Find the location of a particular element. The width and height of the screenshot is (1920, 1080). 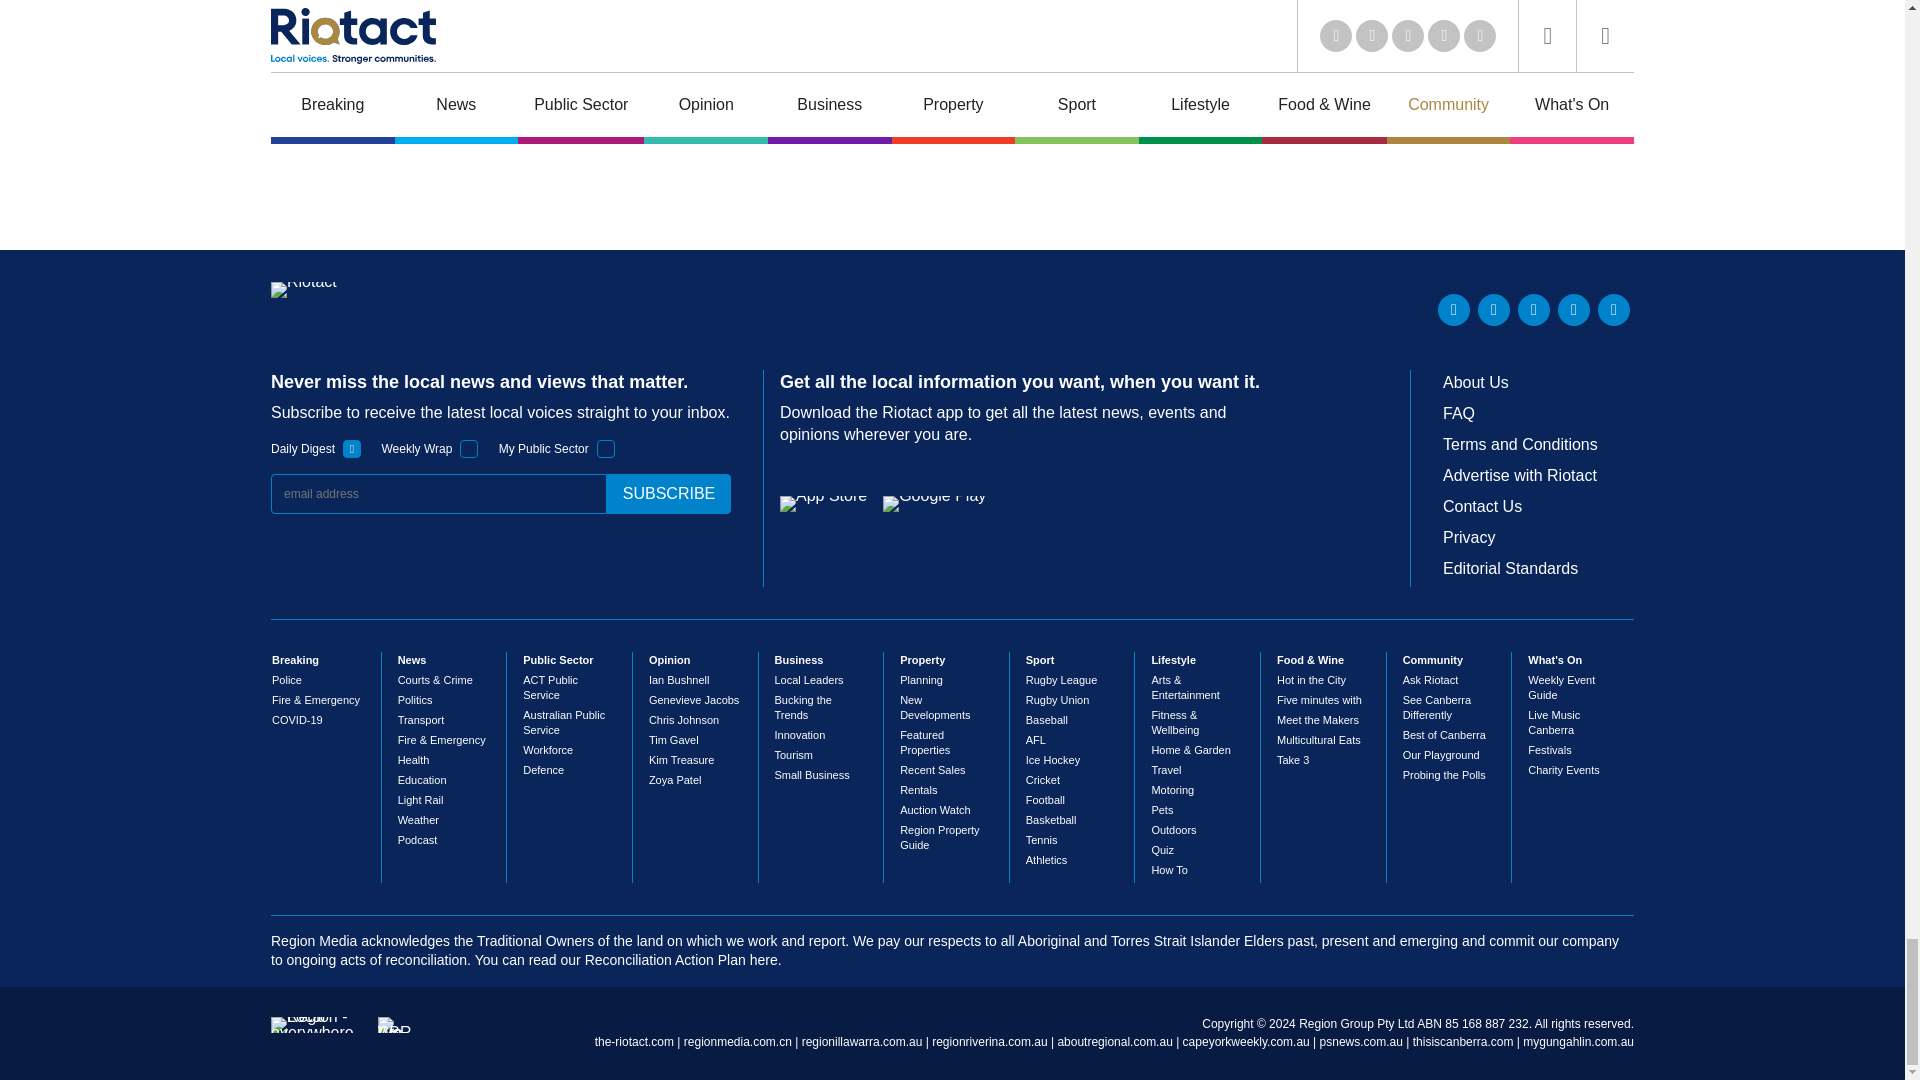

LinkedIn is located at coordinates (1454, 310).